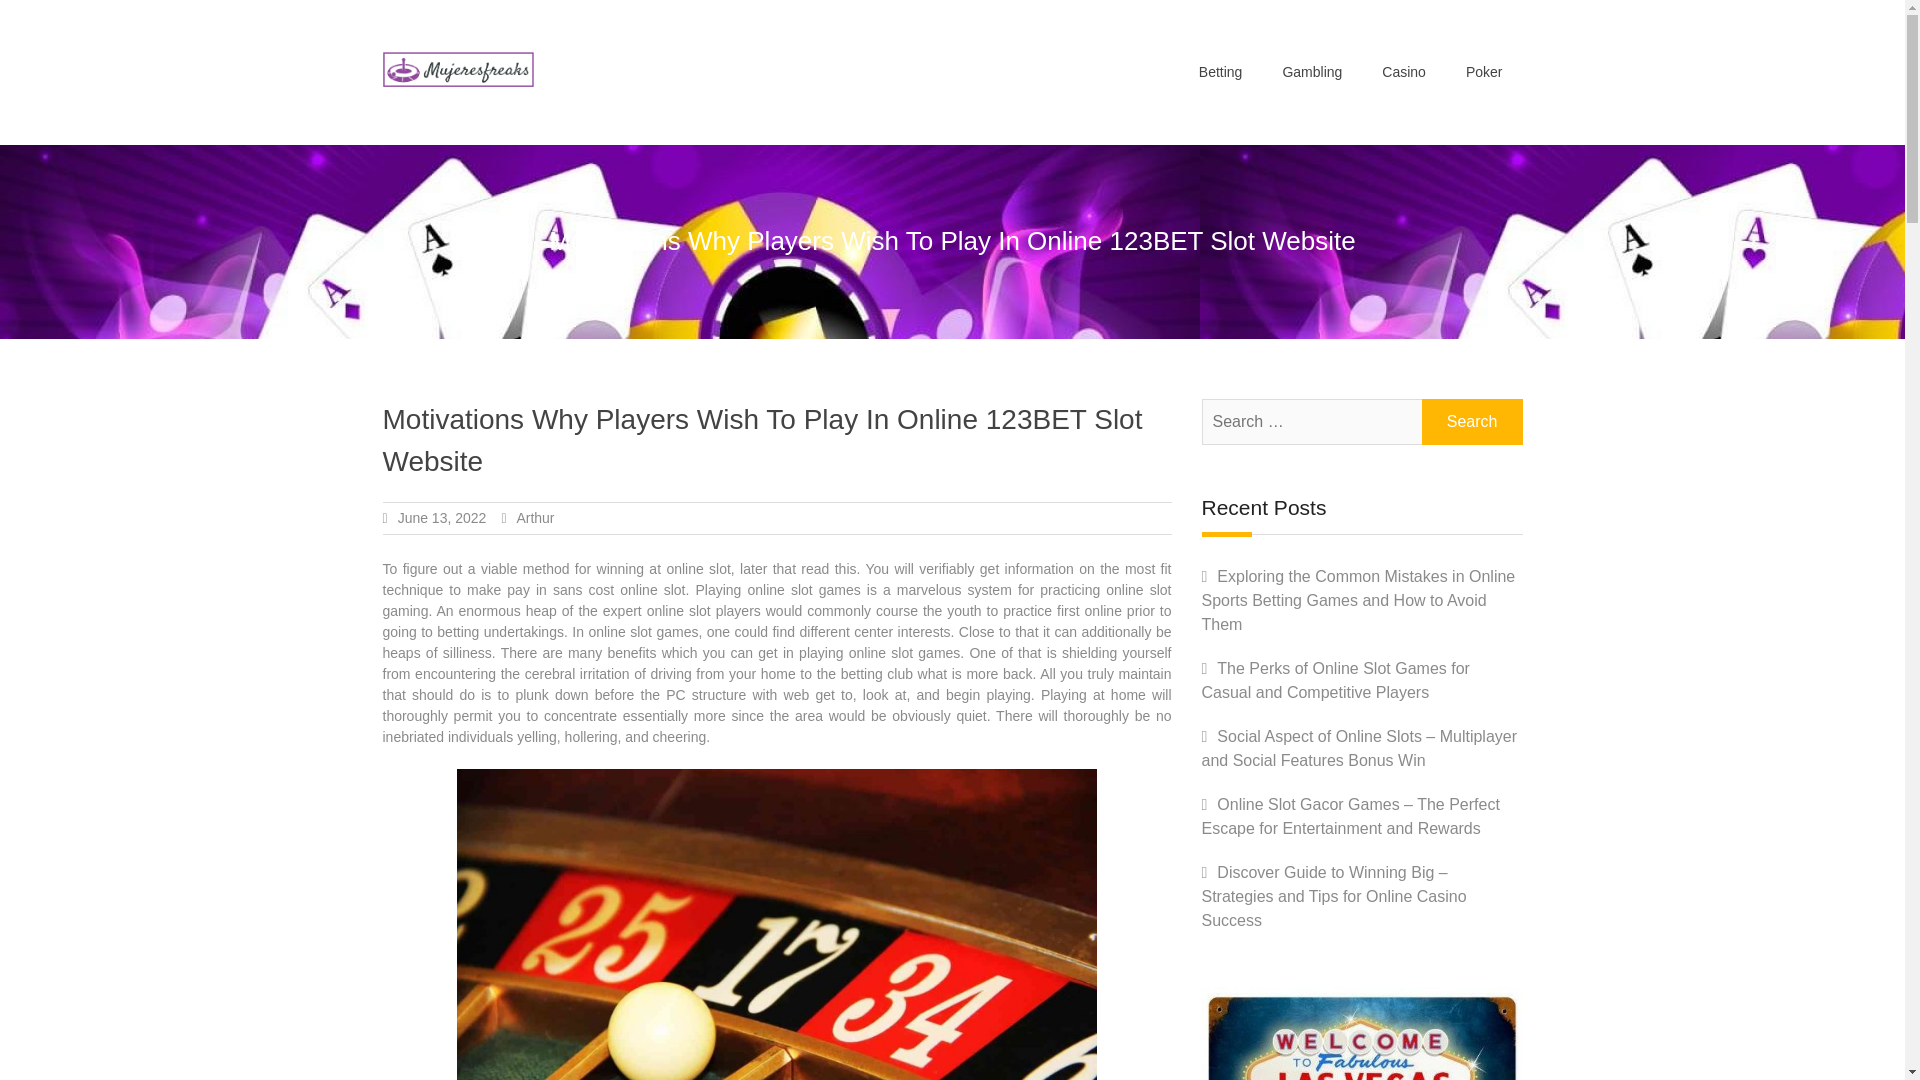 Image resolution: width=1920 pixels, height=1080 pixels. What do you see at coordinates (1311, 72) in the screenshot?
I see `Gambling` at bounding box center [1311, 72].